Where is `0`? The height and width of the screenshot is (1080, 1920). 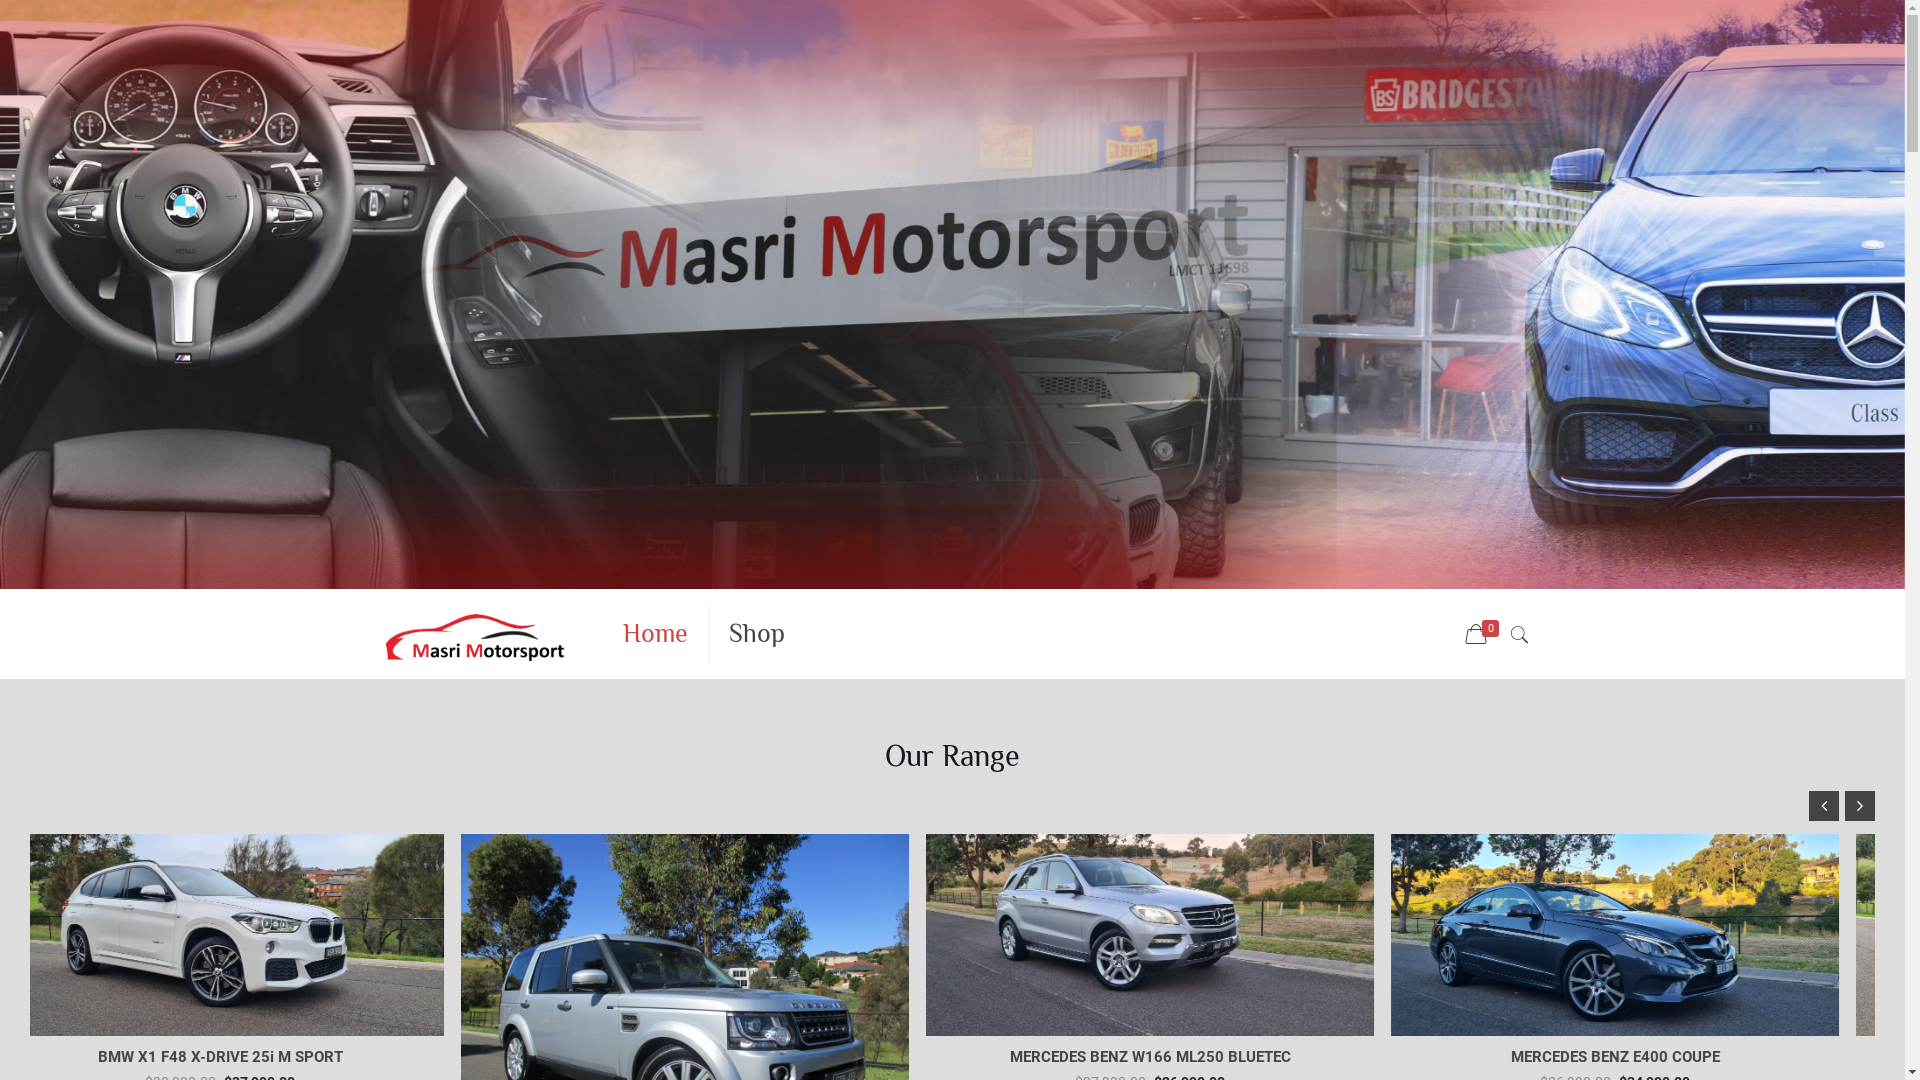 0 is located at coordinates (1484, 635).